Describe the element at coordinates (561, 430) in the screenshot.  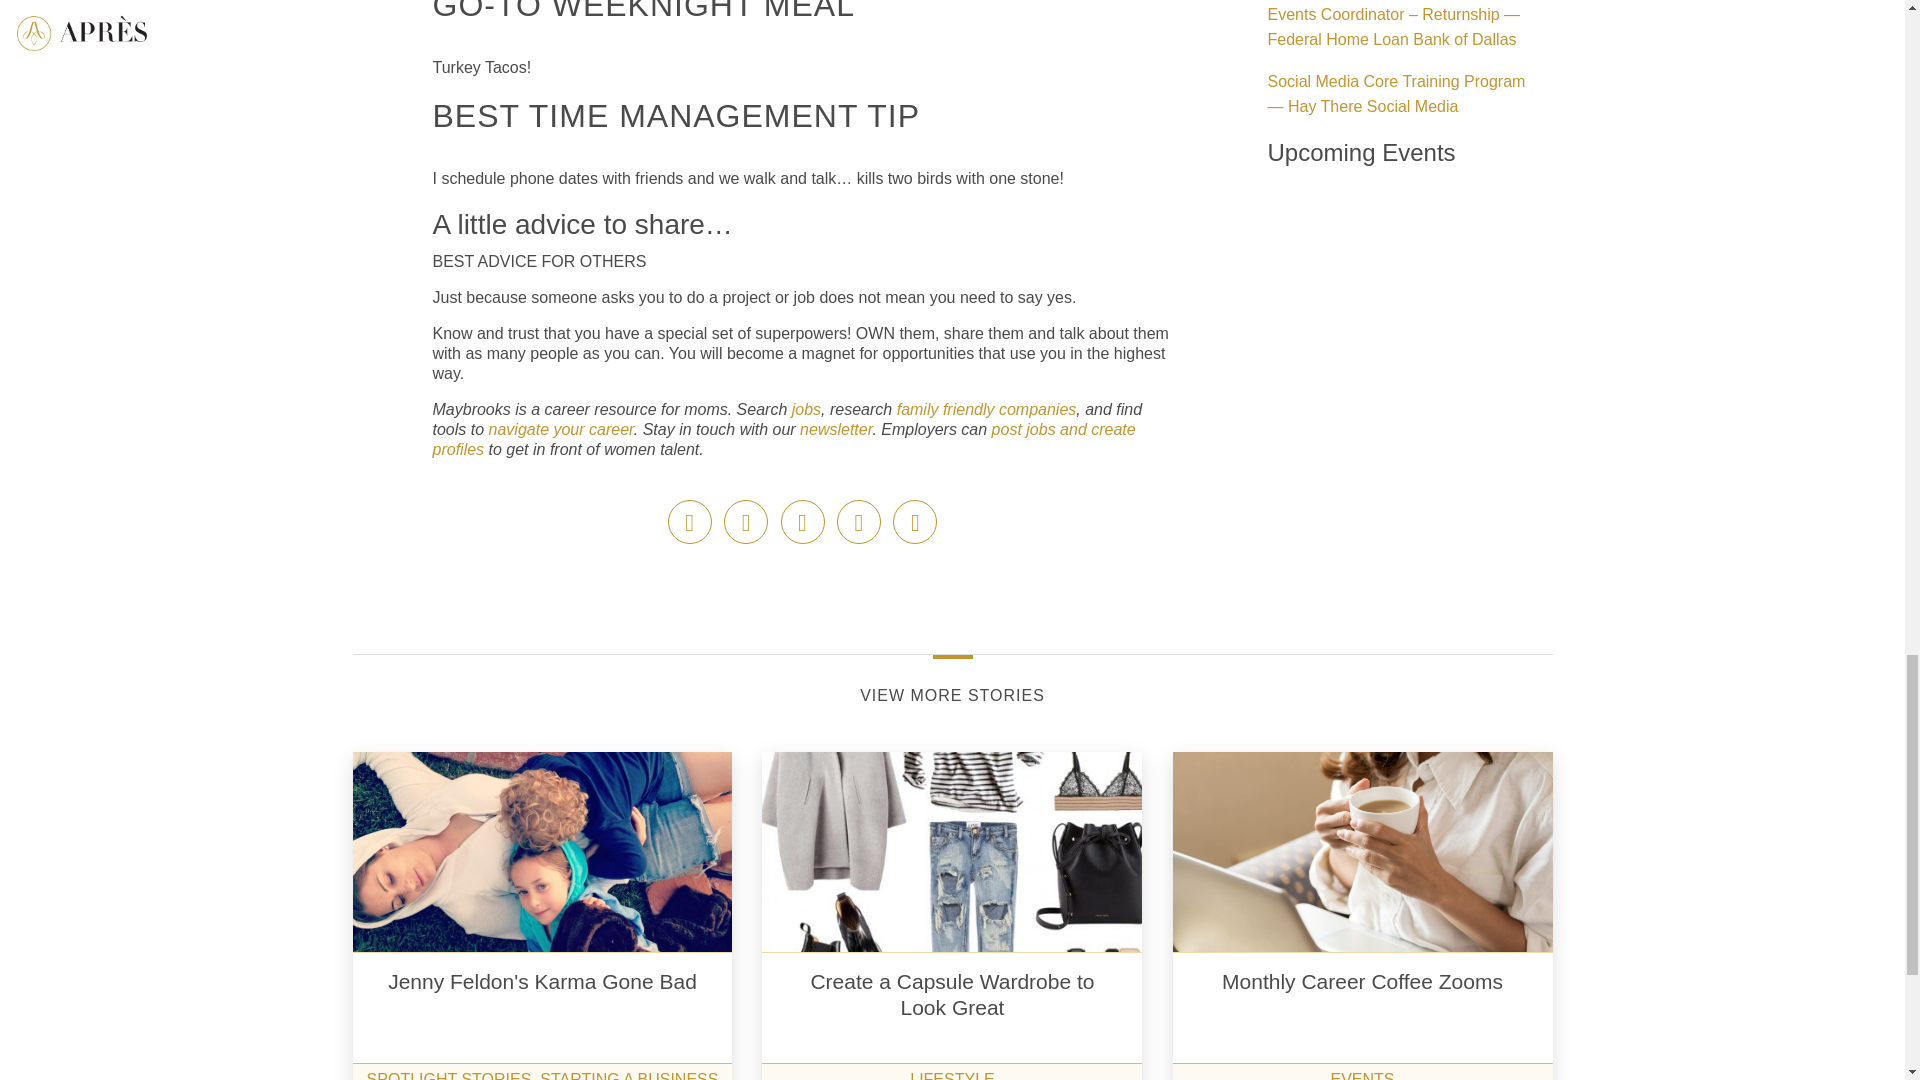
I see `navigate your career` at that location.